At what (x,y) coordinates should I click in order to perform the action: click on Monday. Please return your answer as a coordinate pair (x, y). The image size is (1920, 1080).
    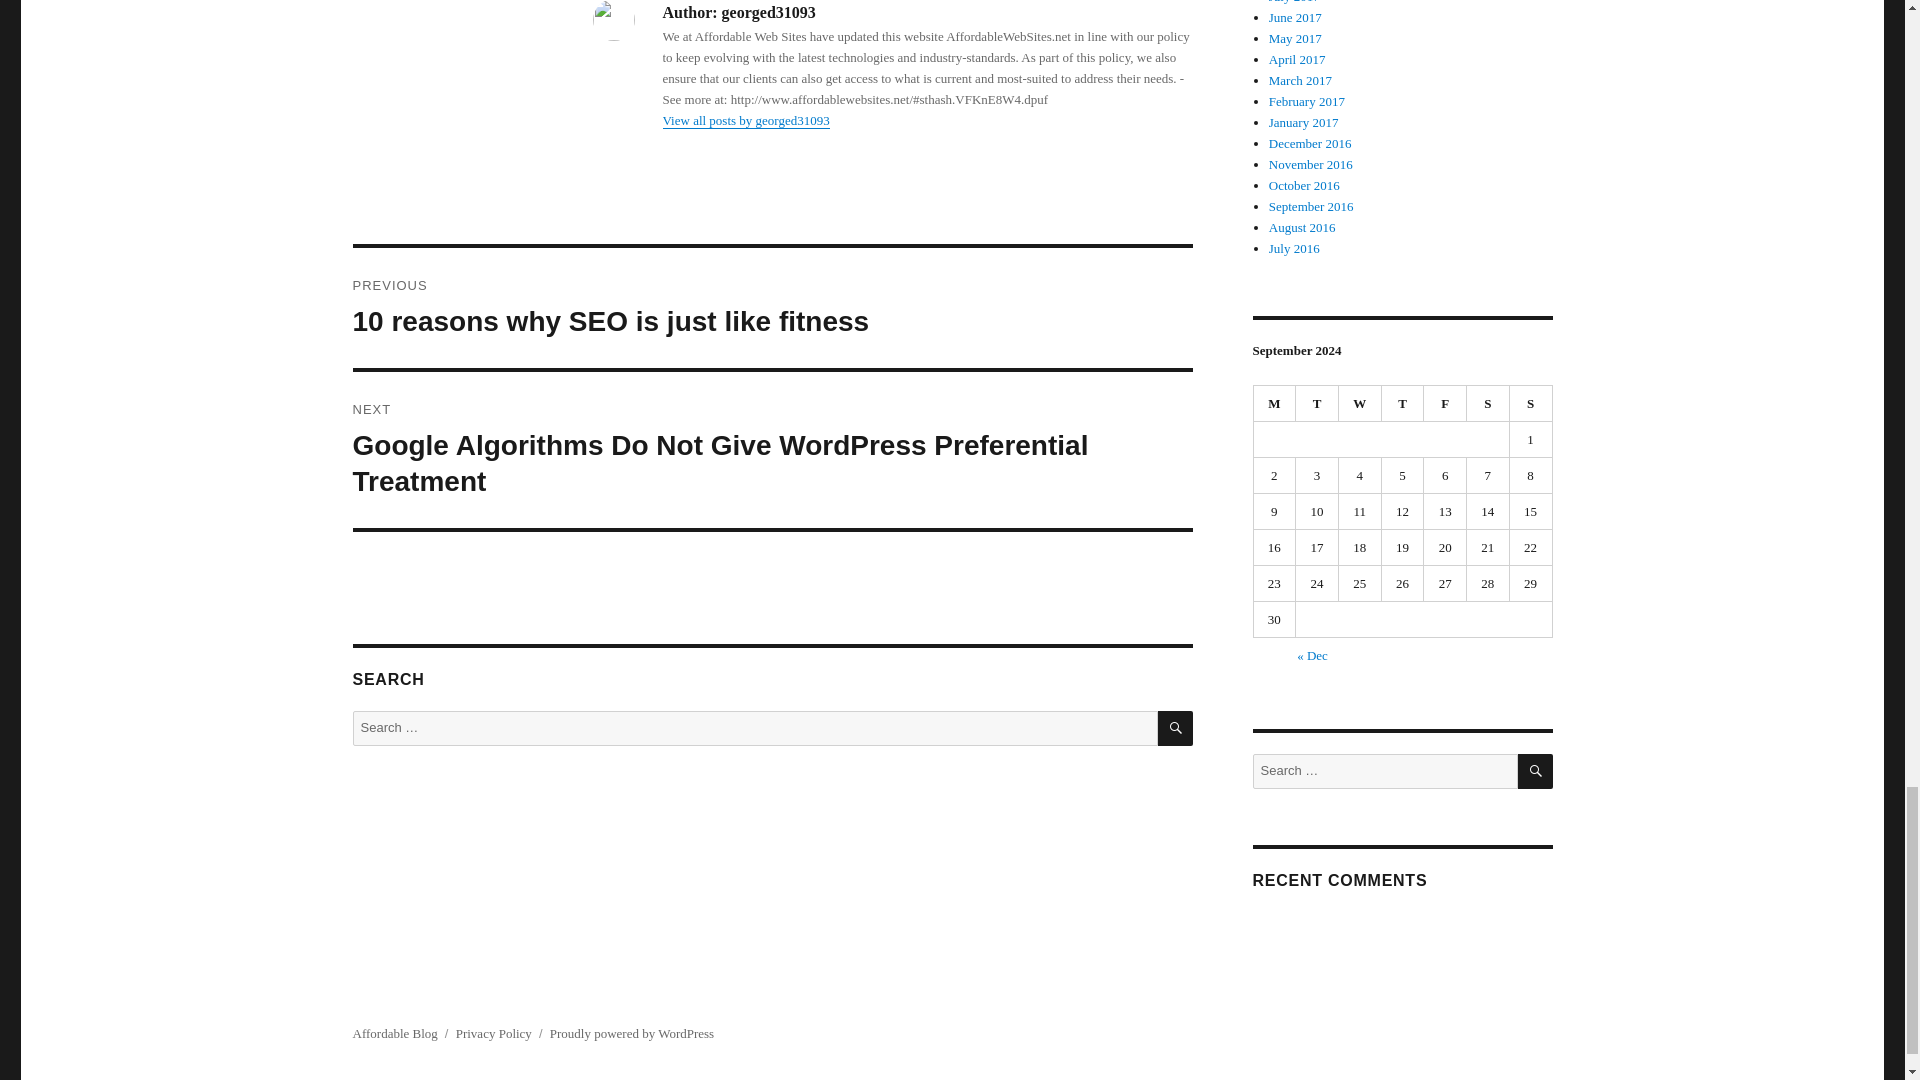
    Looking at the image, I should click on (1275, 404).